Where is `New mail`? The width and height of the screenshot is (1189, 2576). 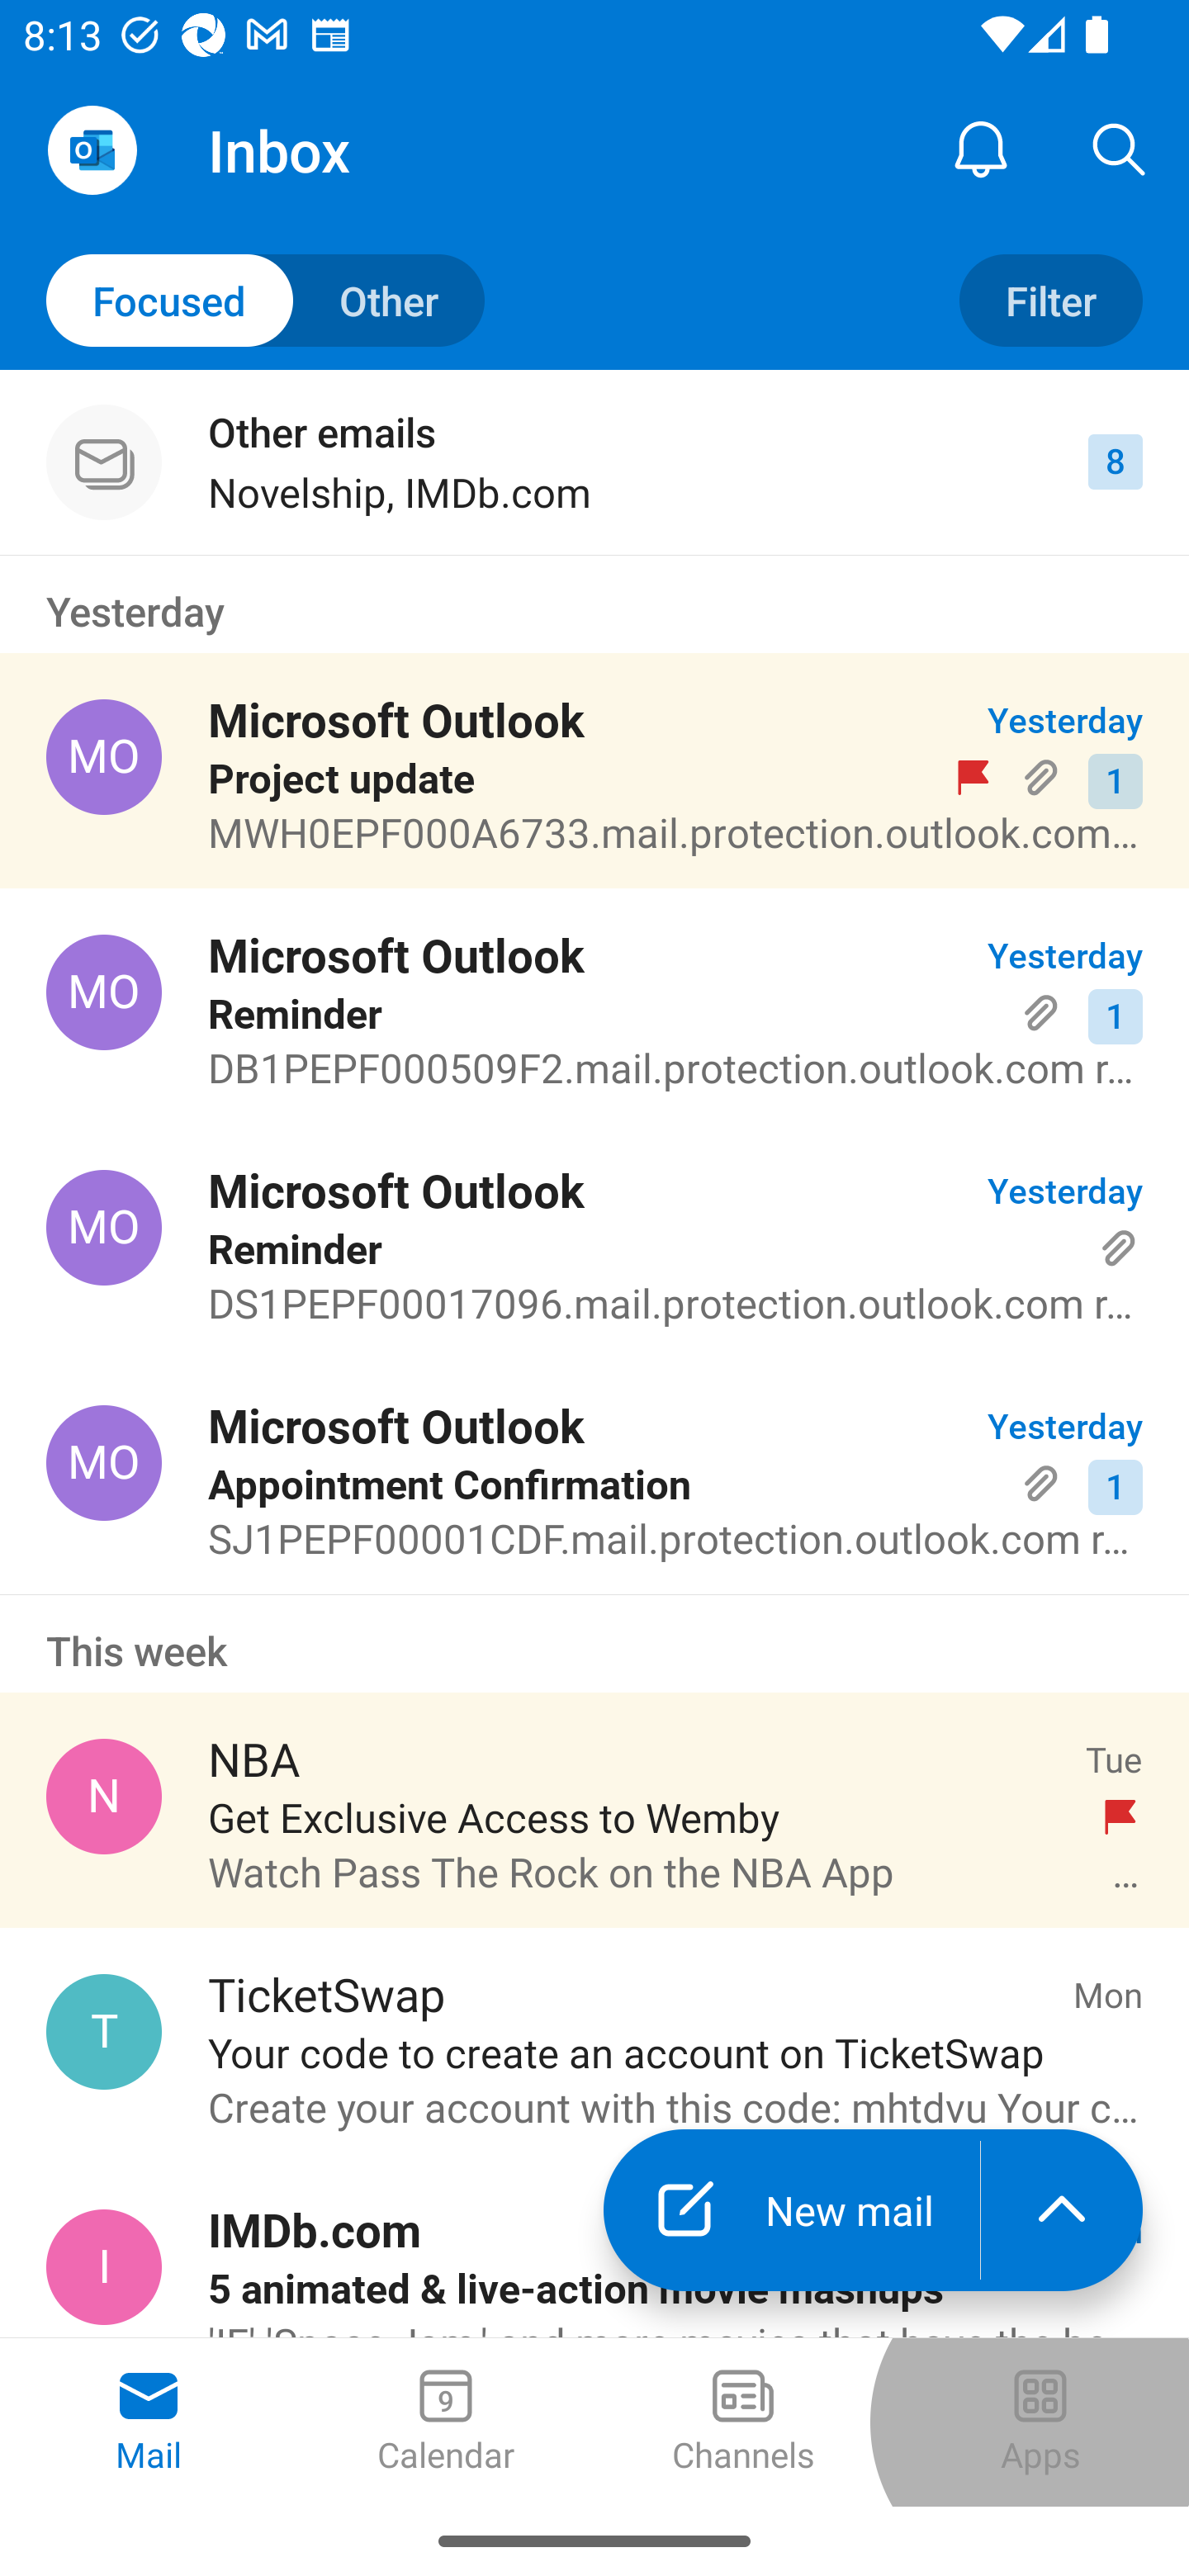
New mail is located at coordinates (791, 2209).